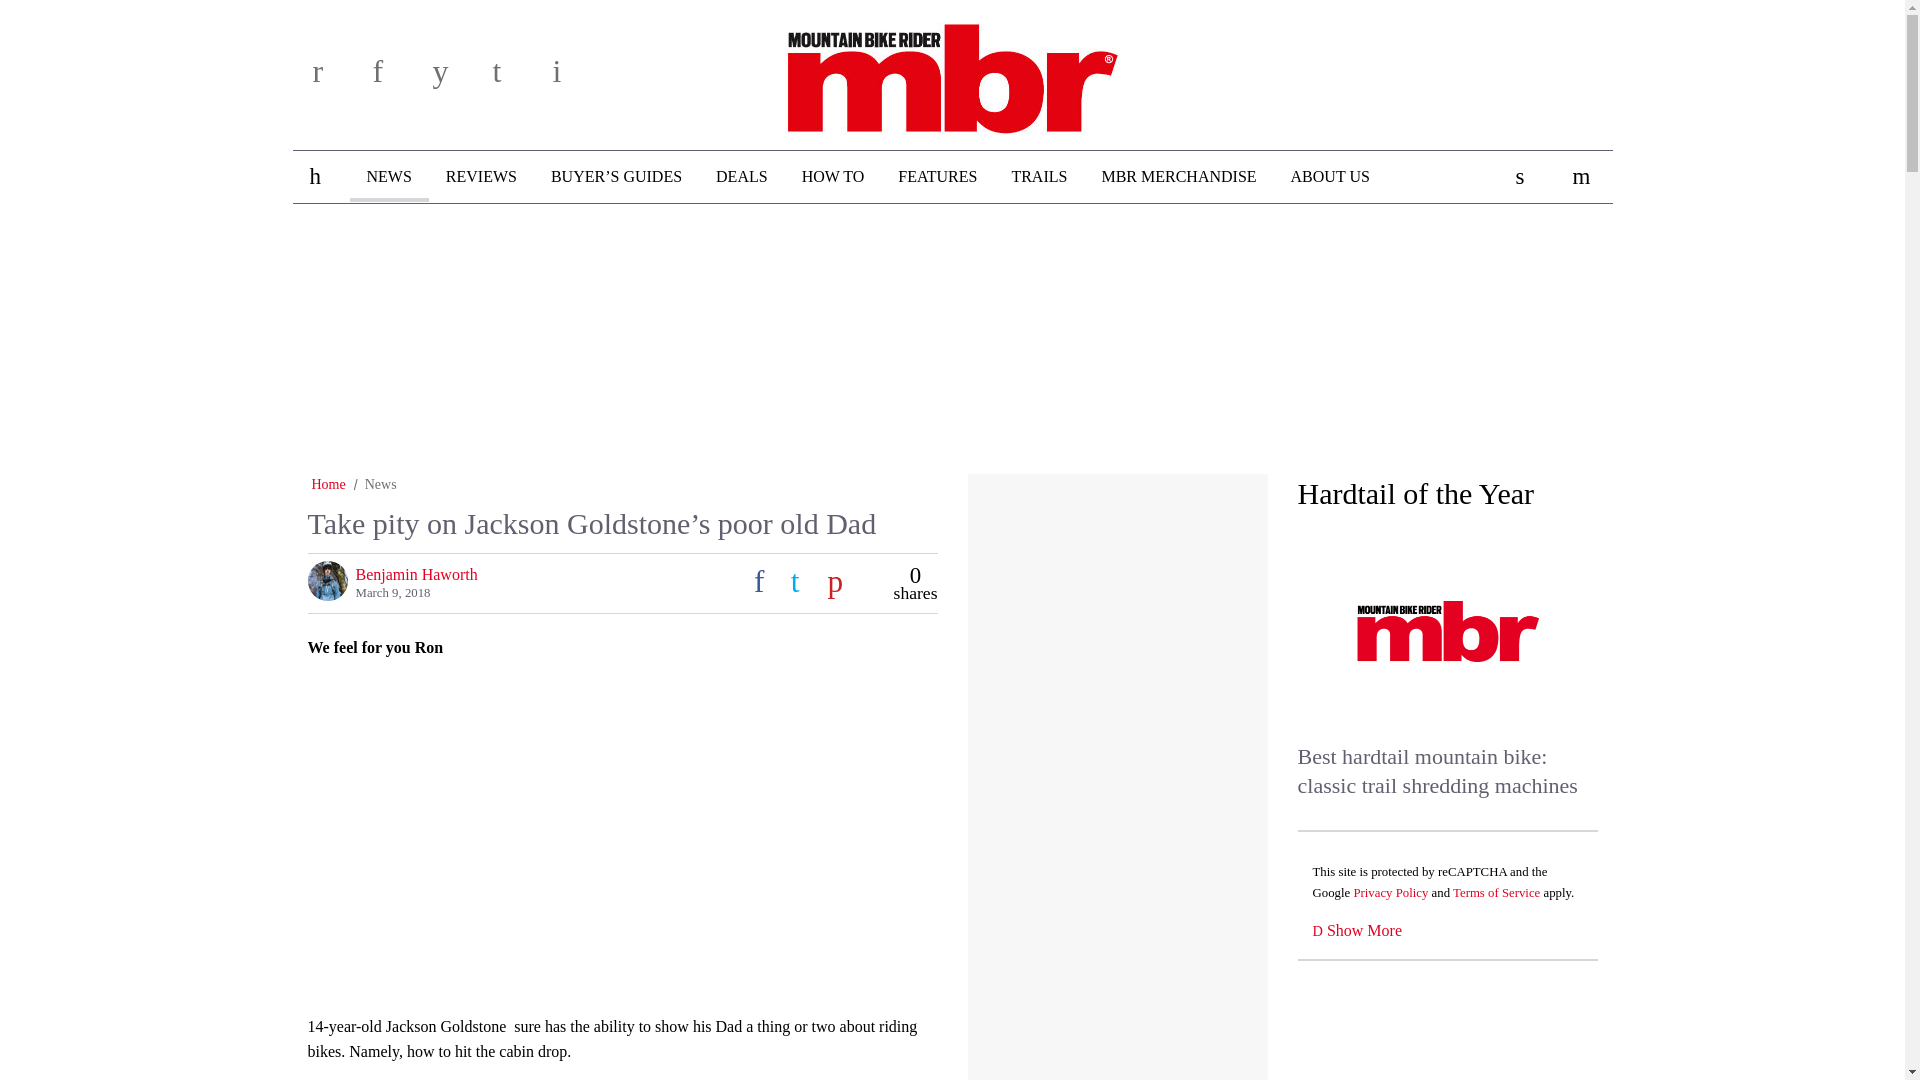  I want to click on HOW TO, so click(833, 177).